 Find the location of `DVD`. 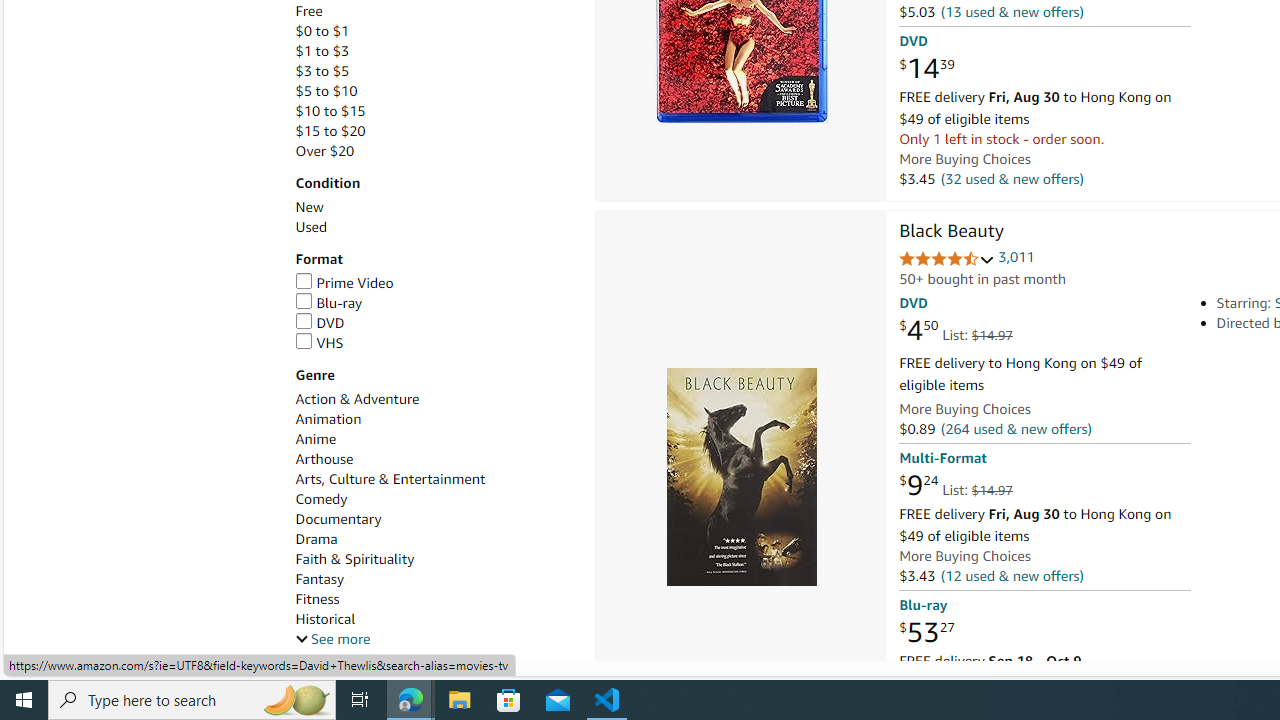

DVD is located at coordinates (434, 323).